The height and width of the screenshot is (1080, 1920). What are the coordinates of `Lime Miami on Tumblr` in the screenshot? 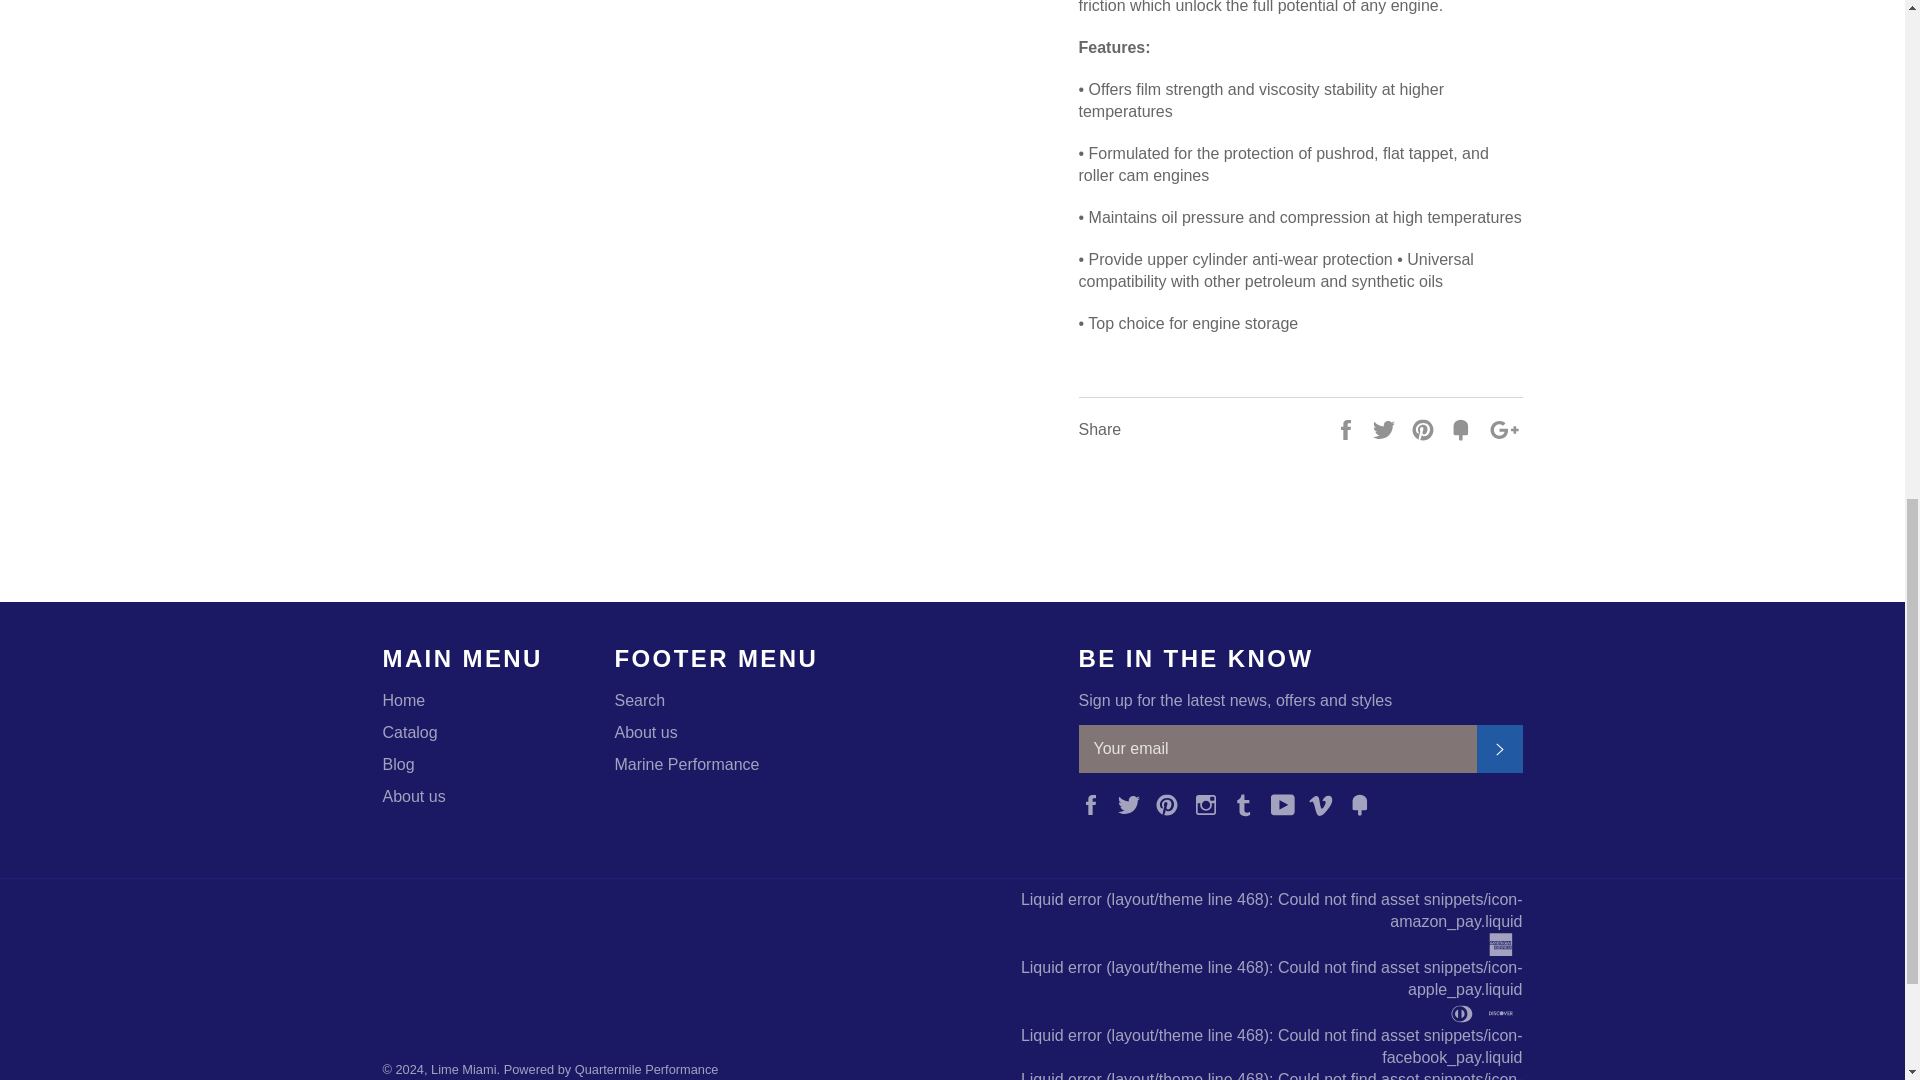 It's located at (1248, 803).